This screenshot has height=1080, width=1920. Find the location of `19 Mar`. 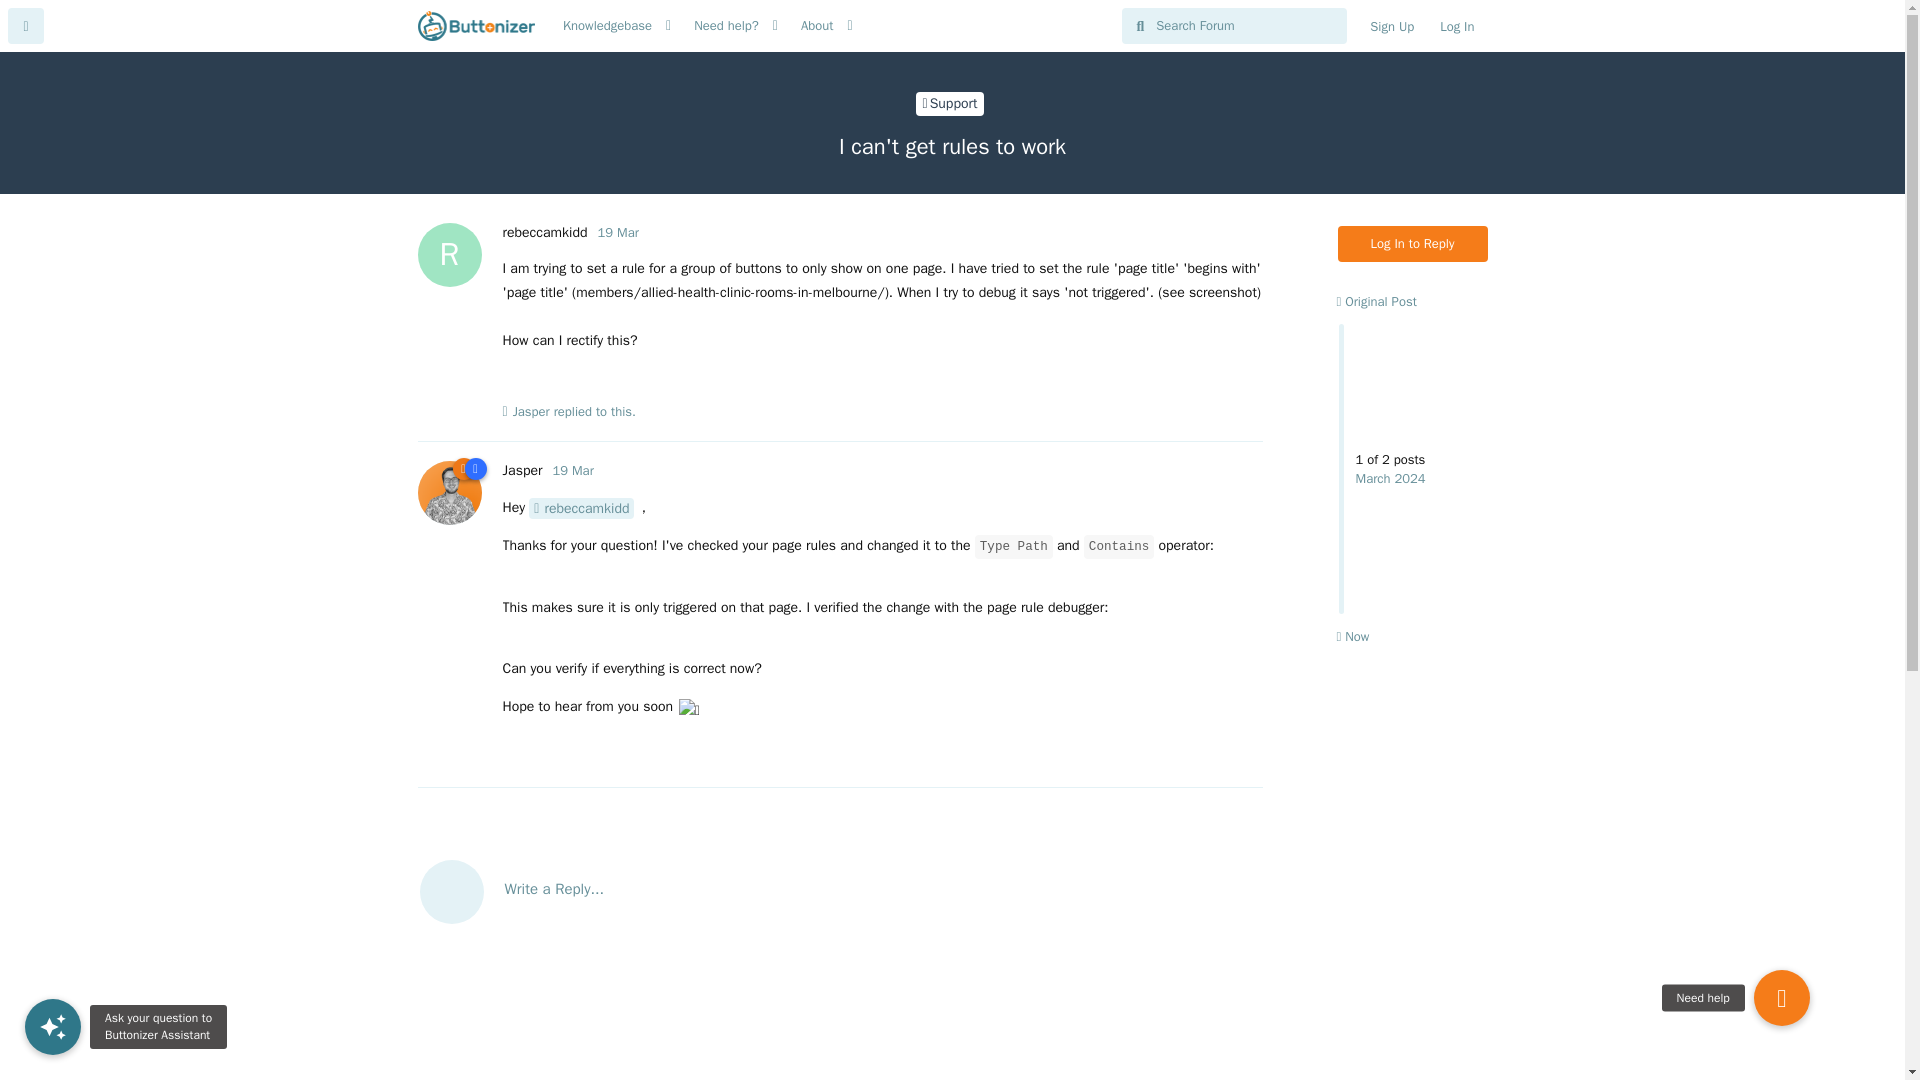

19 Mar is located at coordinates (572, 470).